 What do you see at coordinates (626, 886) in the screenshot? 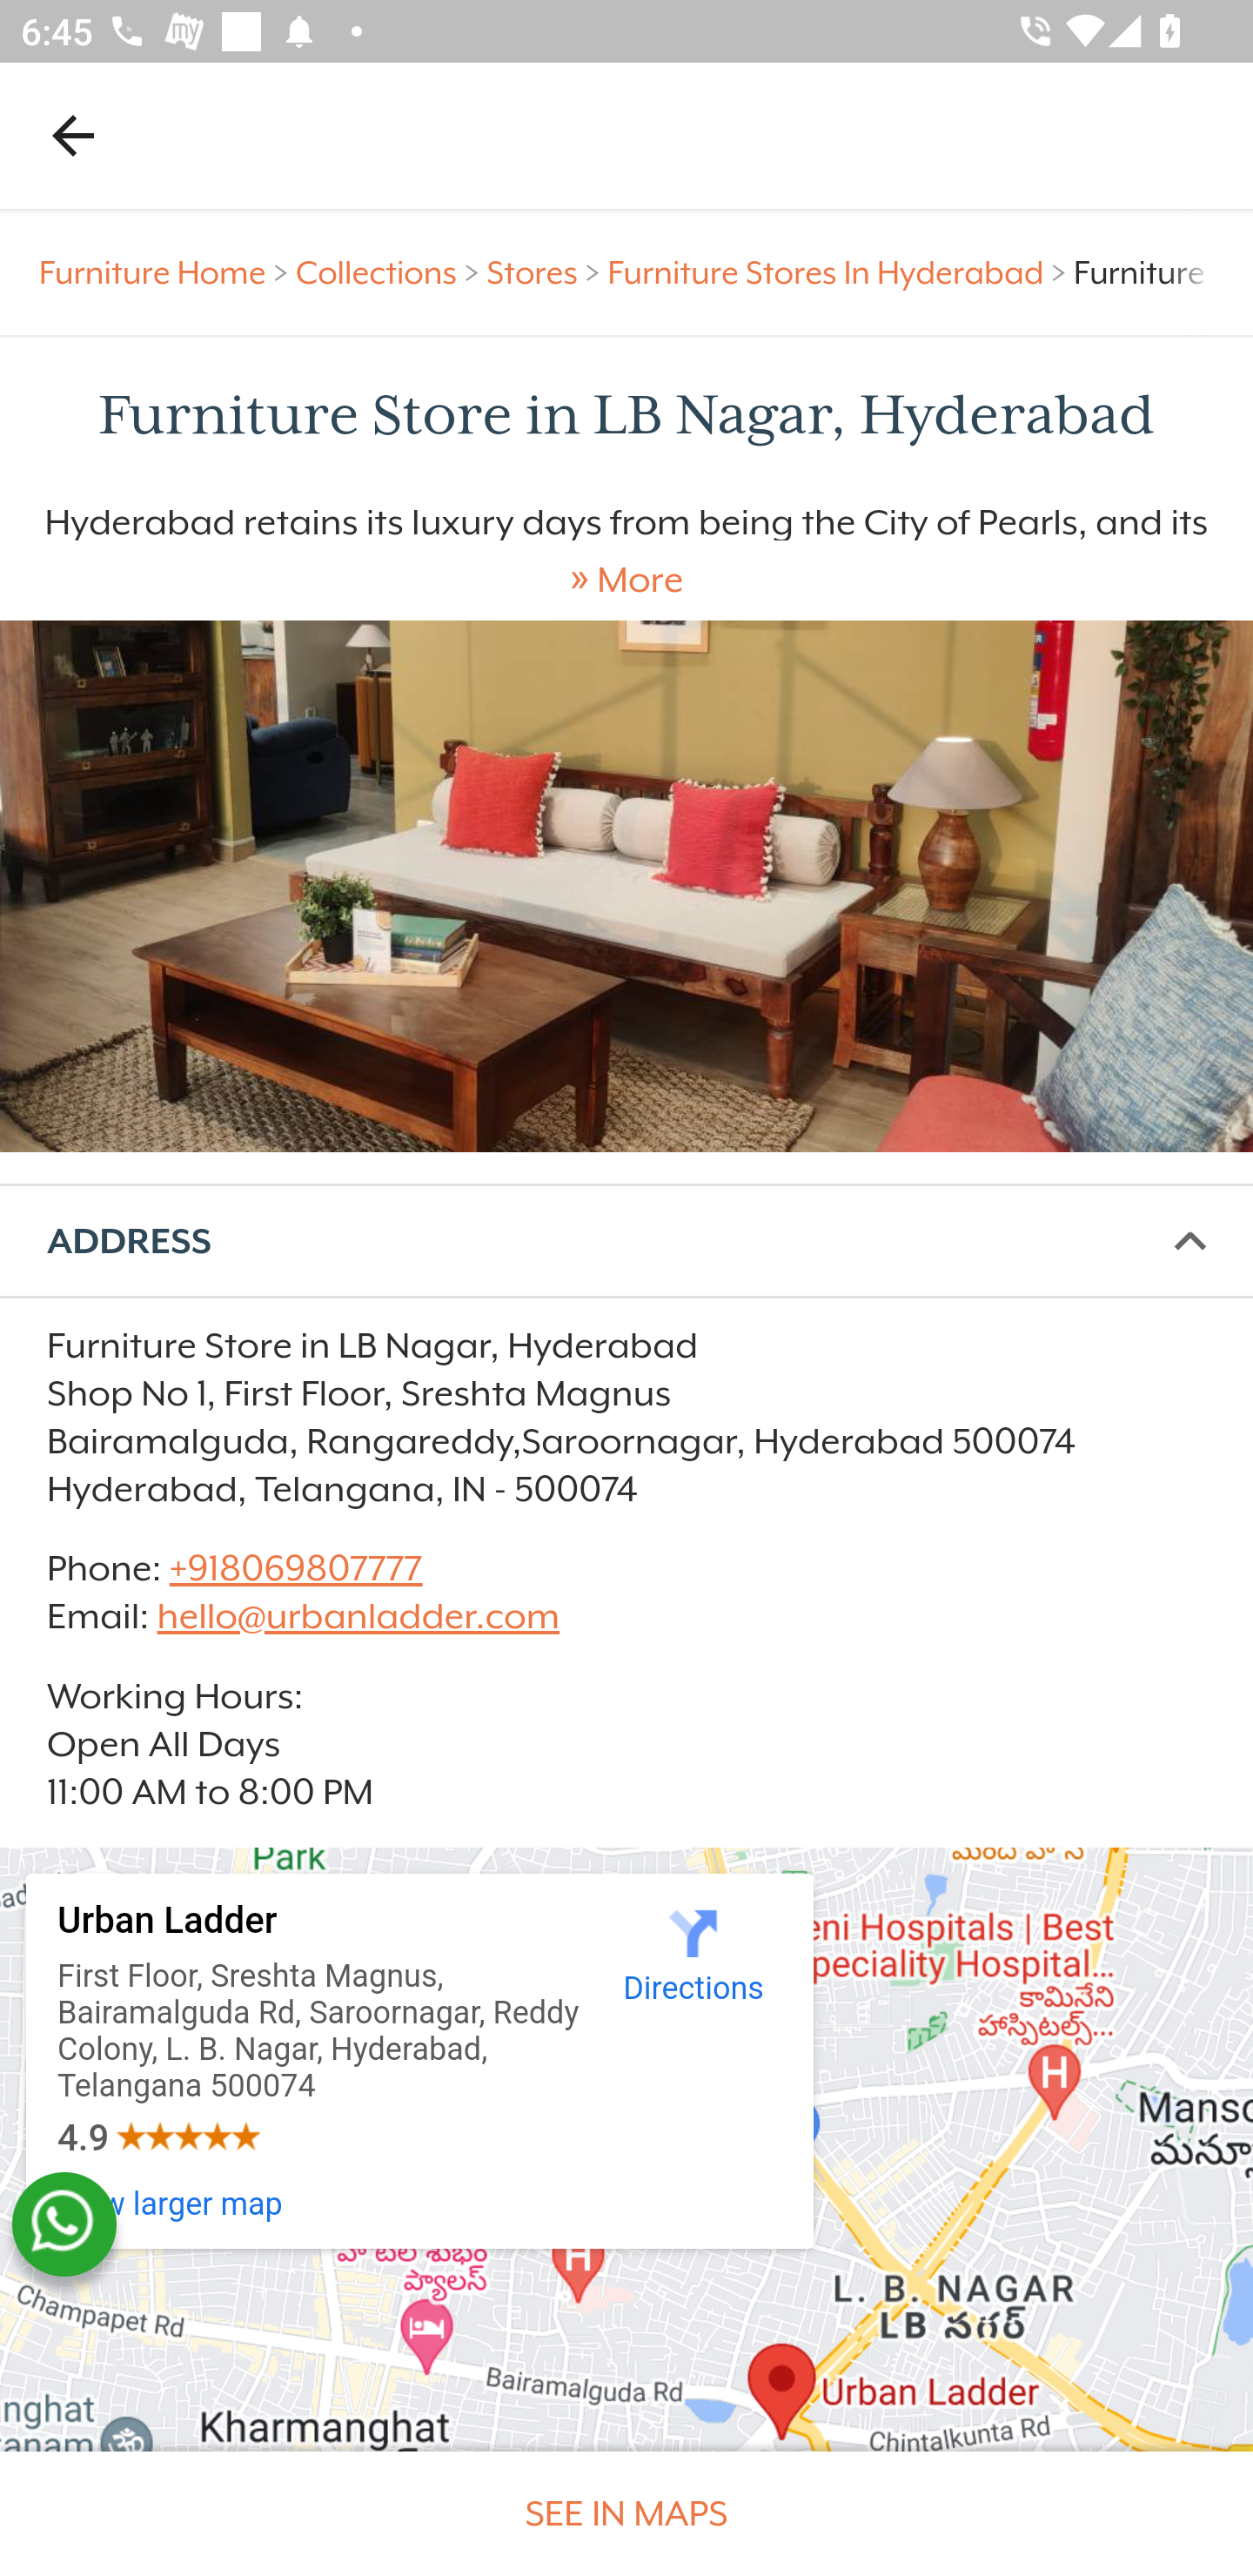
I see `Experience Centre` at bounding box center [626, 886].